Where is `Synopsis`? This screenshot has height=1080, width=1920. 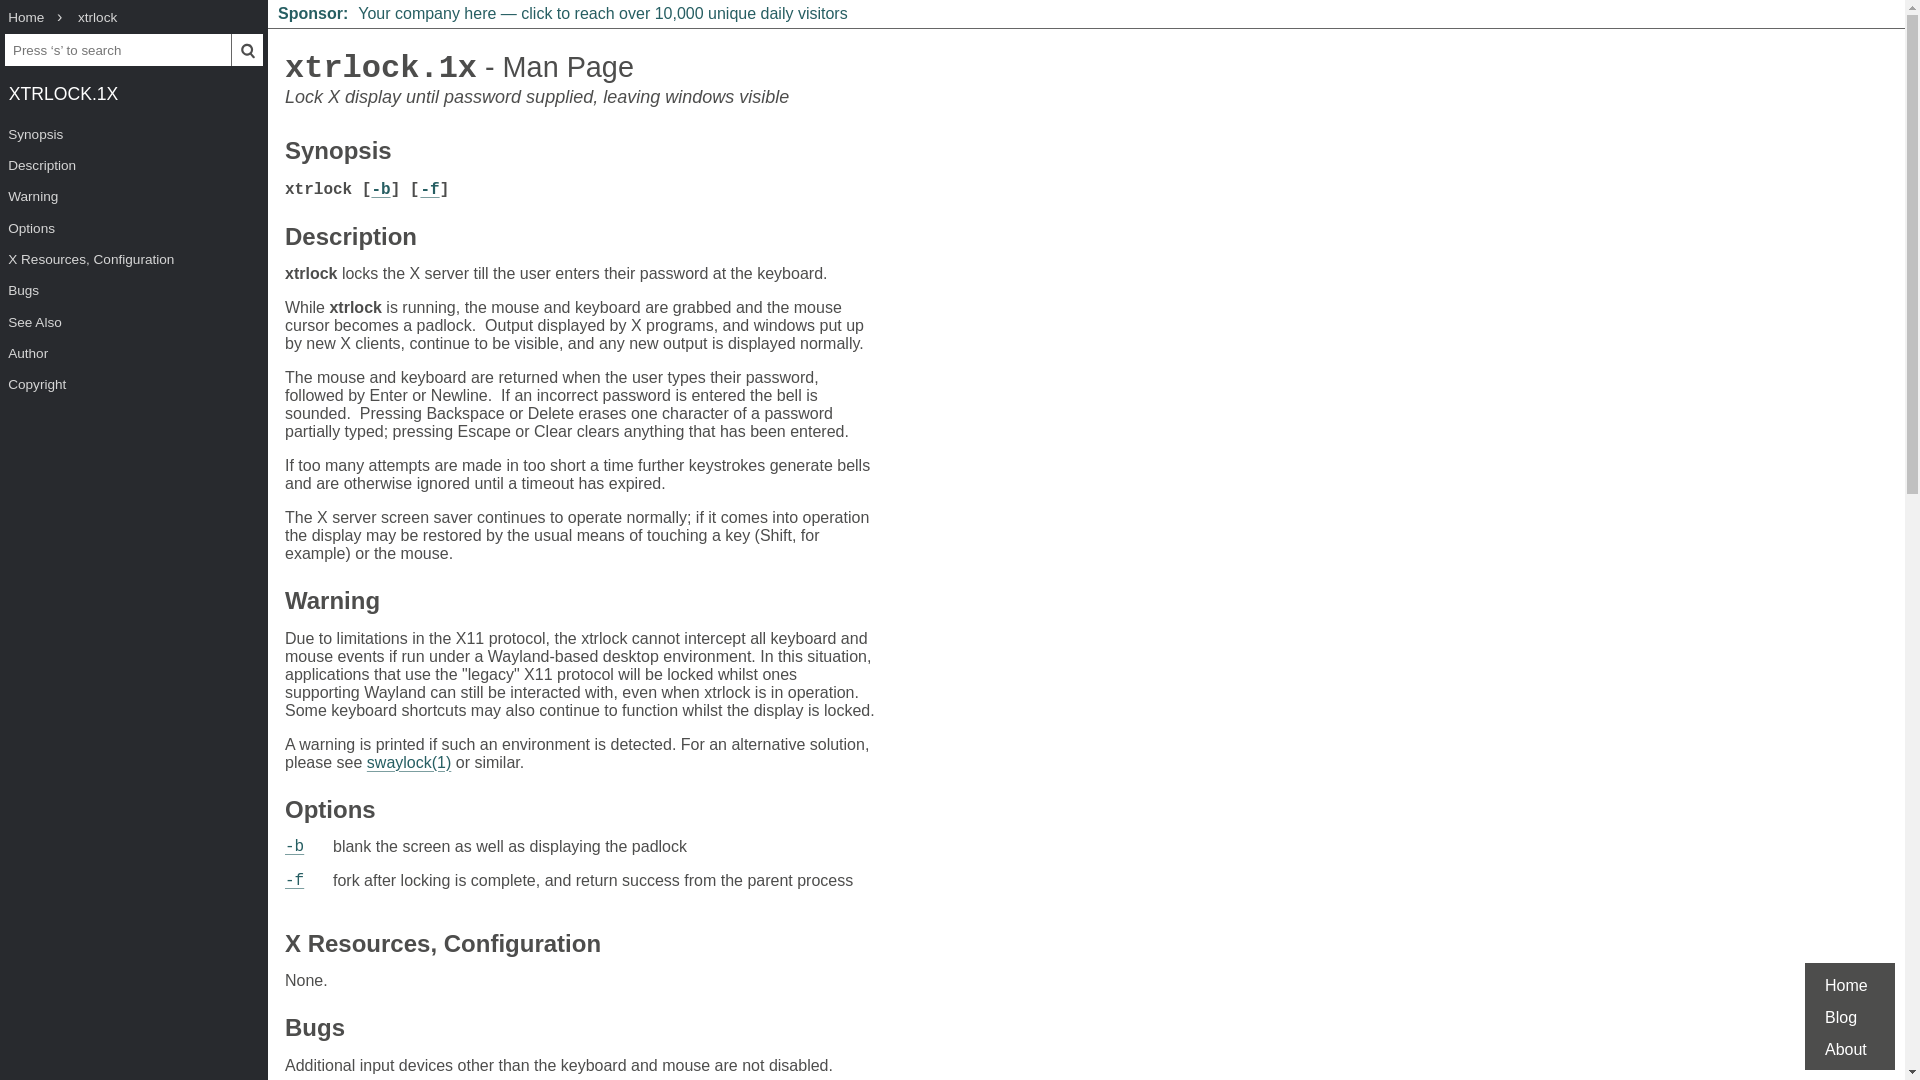
Synopsis is located at coordinates (338, 153).